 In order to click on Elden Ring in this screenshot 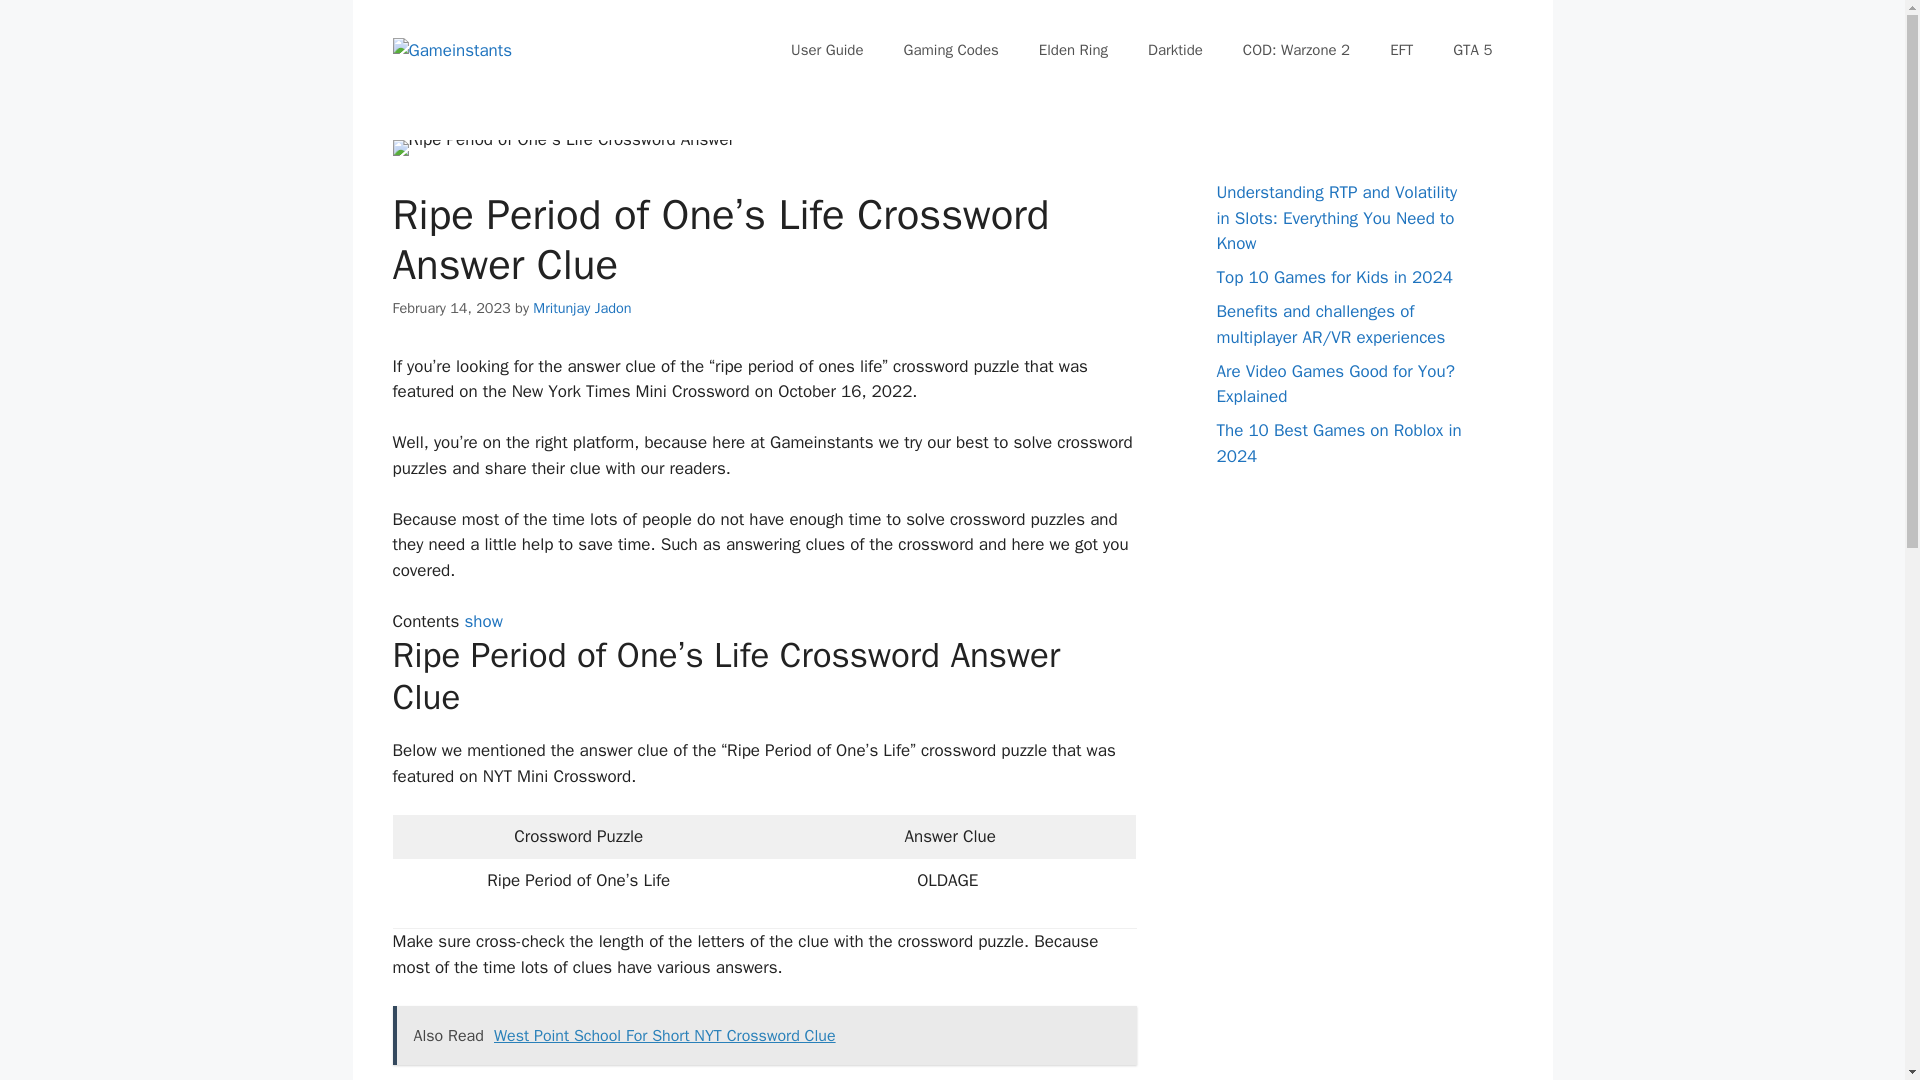, I will do `click(1074, 50)`.